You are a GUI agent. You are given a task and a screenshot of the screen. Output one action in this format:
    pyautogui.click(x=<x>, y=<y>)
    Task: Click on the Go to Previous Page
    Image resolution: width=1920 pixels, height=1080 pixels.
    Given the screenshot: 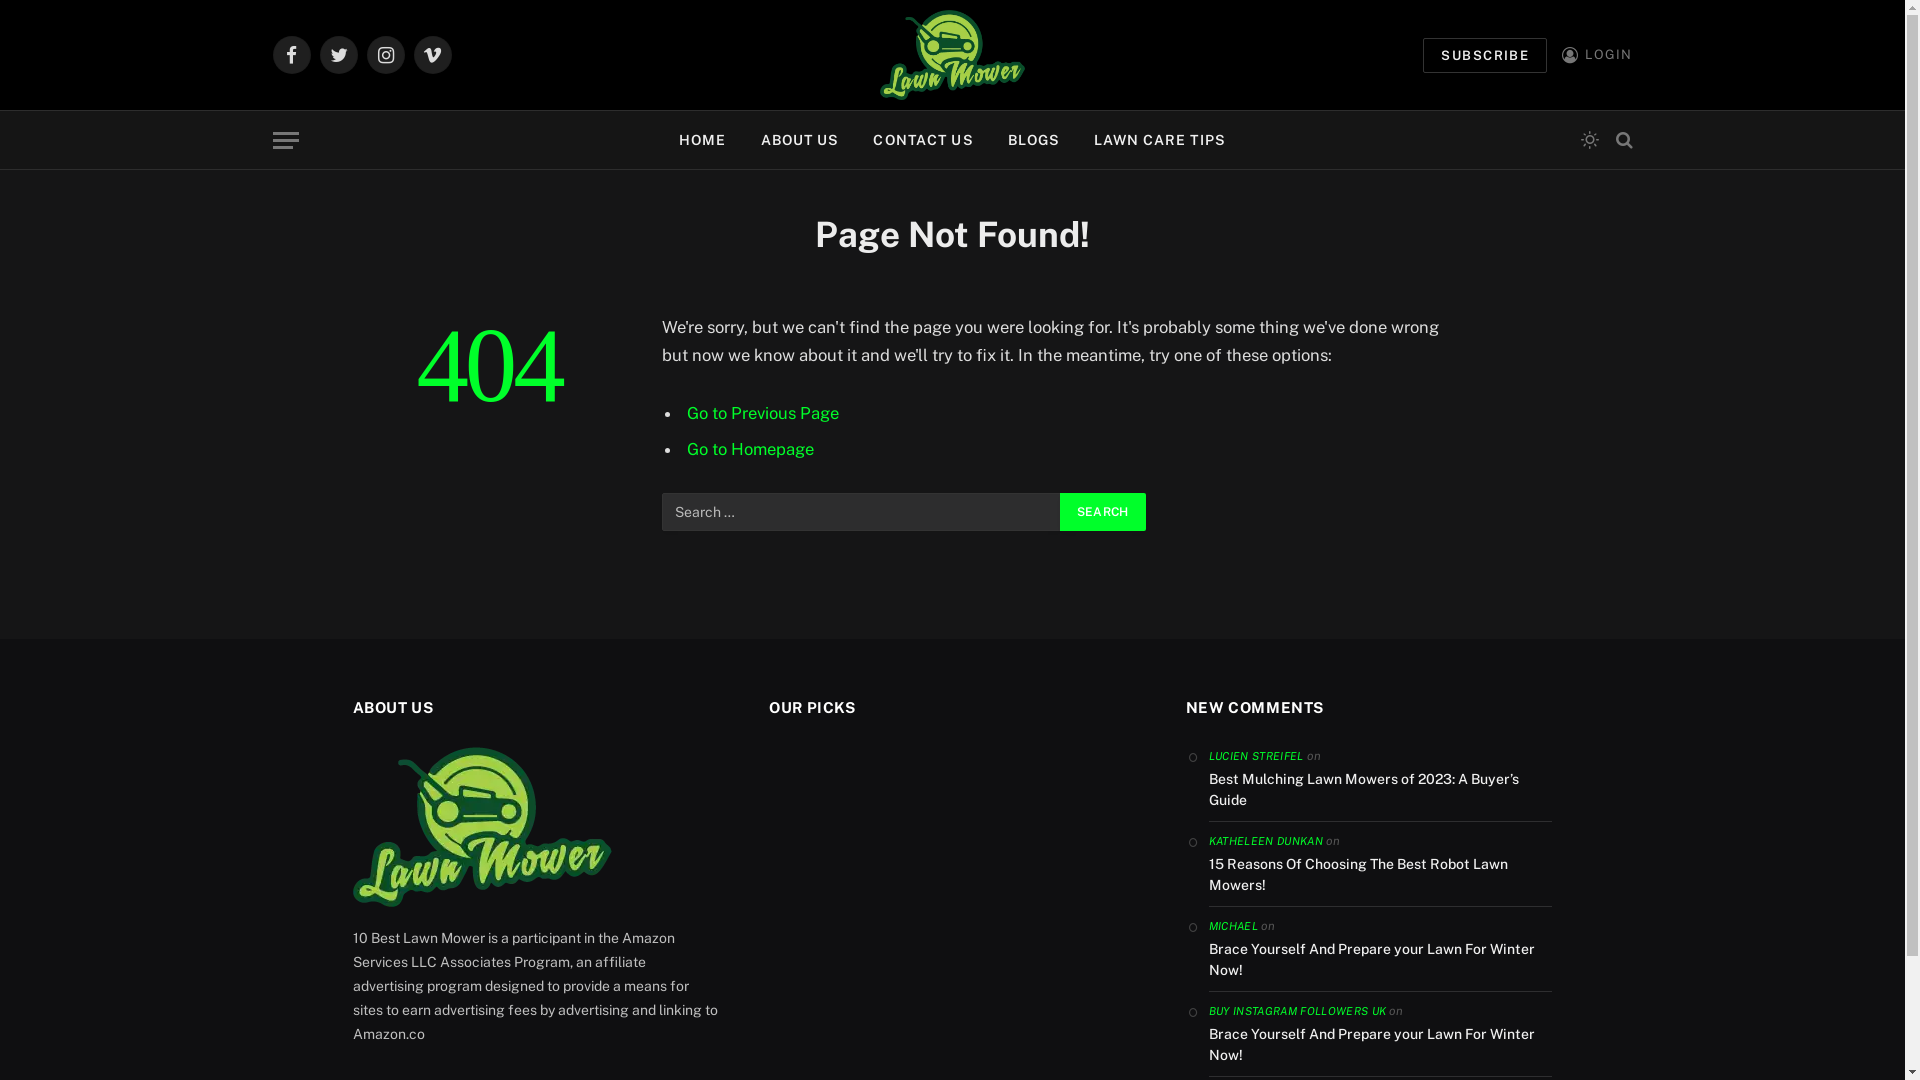 What is the action you would take?
    pyautogui.click(x=763, y=413)
    